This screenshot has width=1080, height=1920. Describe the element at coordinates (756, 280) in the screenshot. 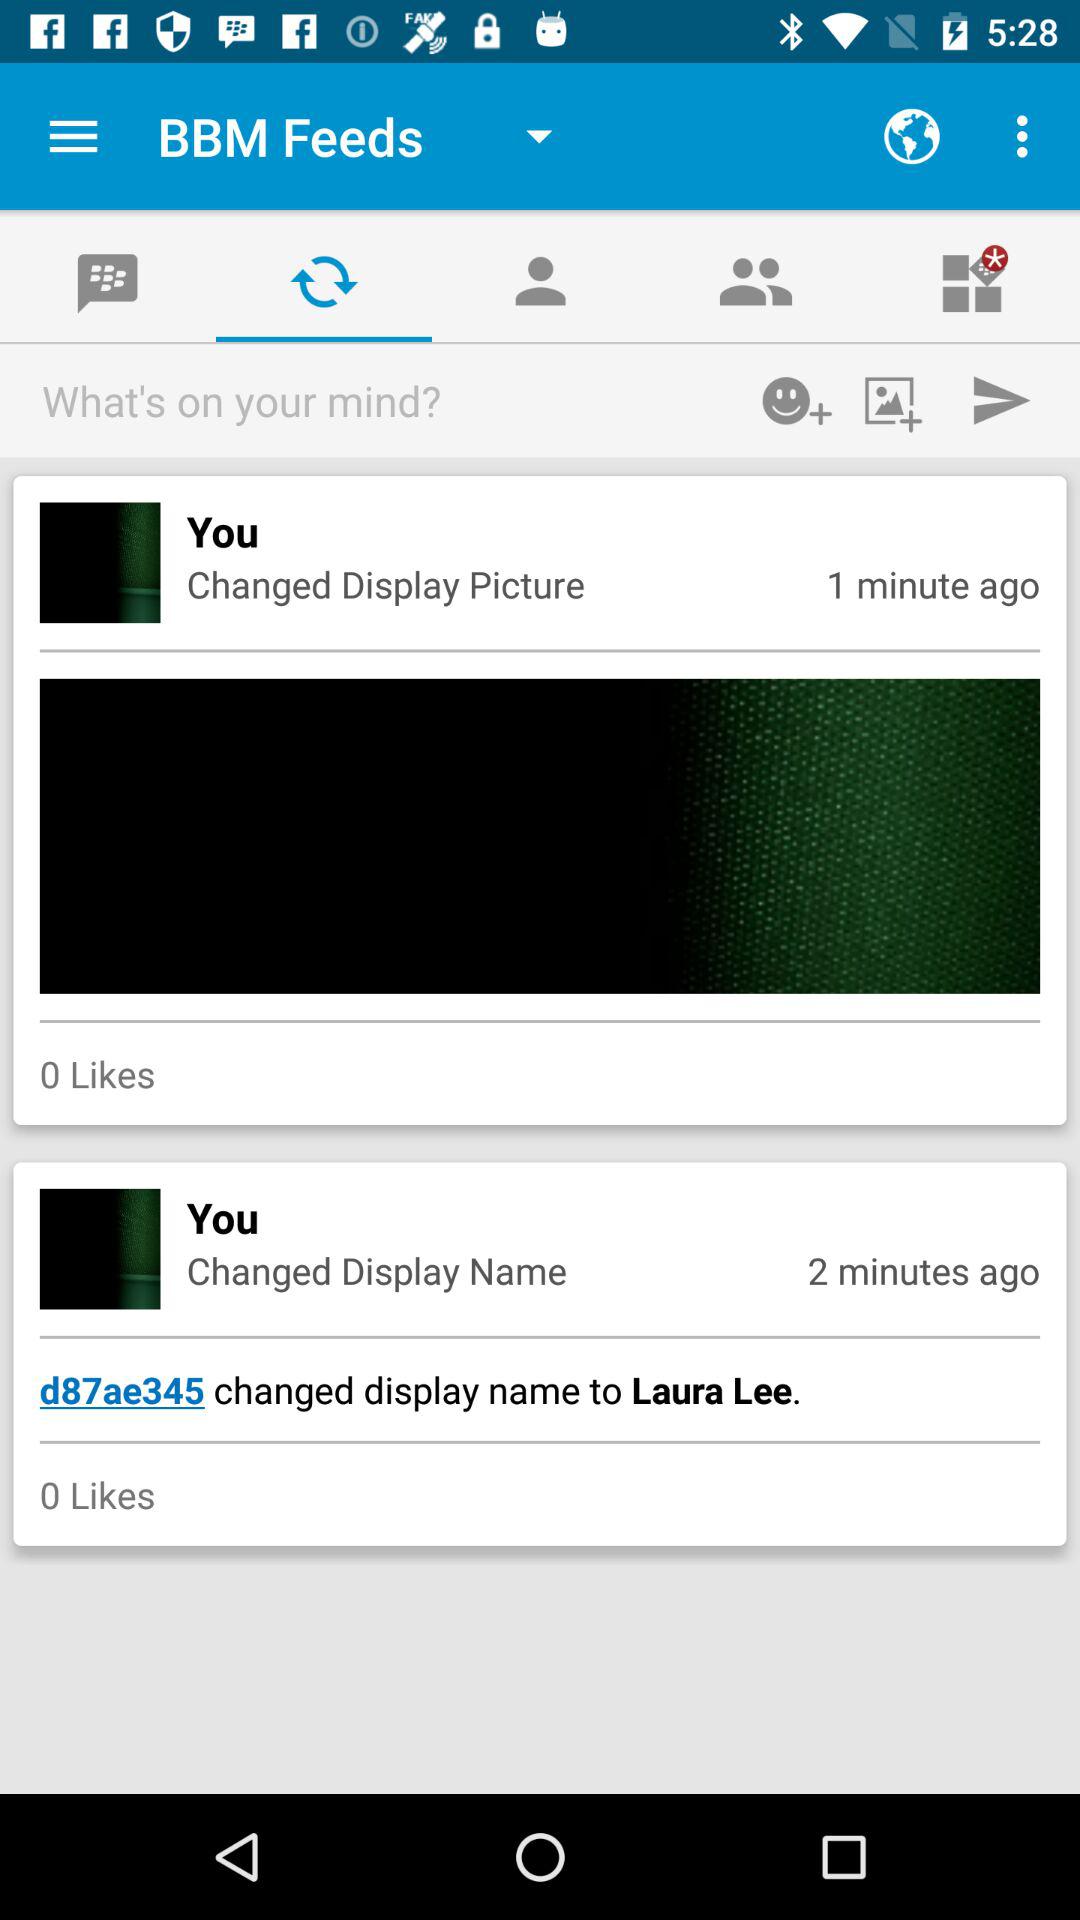

I see `select the fourth icon from the left below bbm feeds` at that location.